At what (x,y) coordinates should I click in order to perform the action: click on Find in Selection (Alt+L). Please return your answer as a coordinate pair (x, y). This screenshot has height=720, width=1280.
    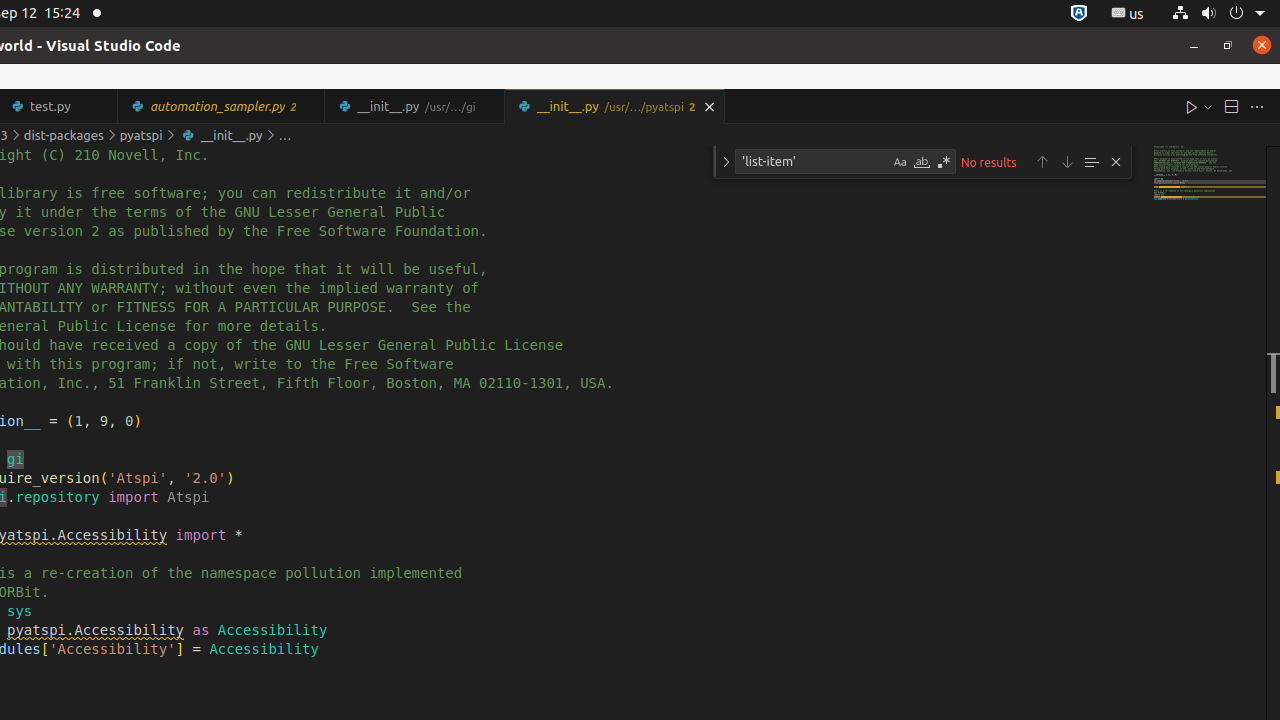
    Looking at the image, I should click on (1091, 162).